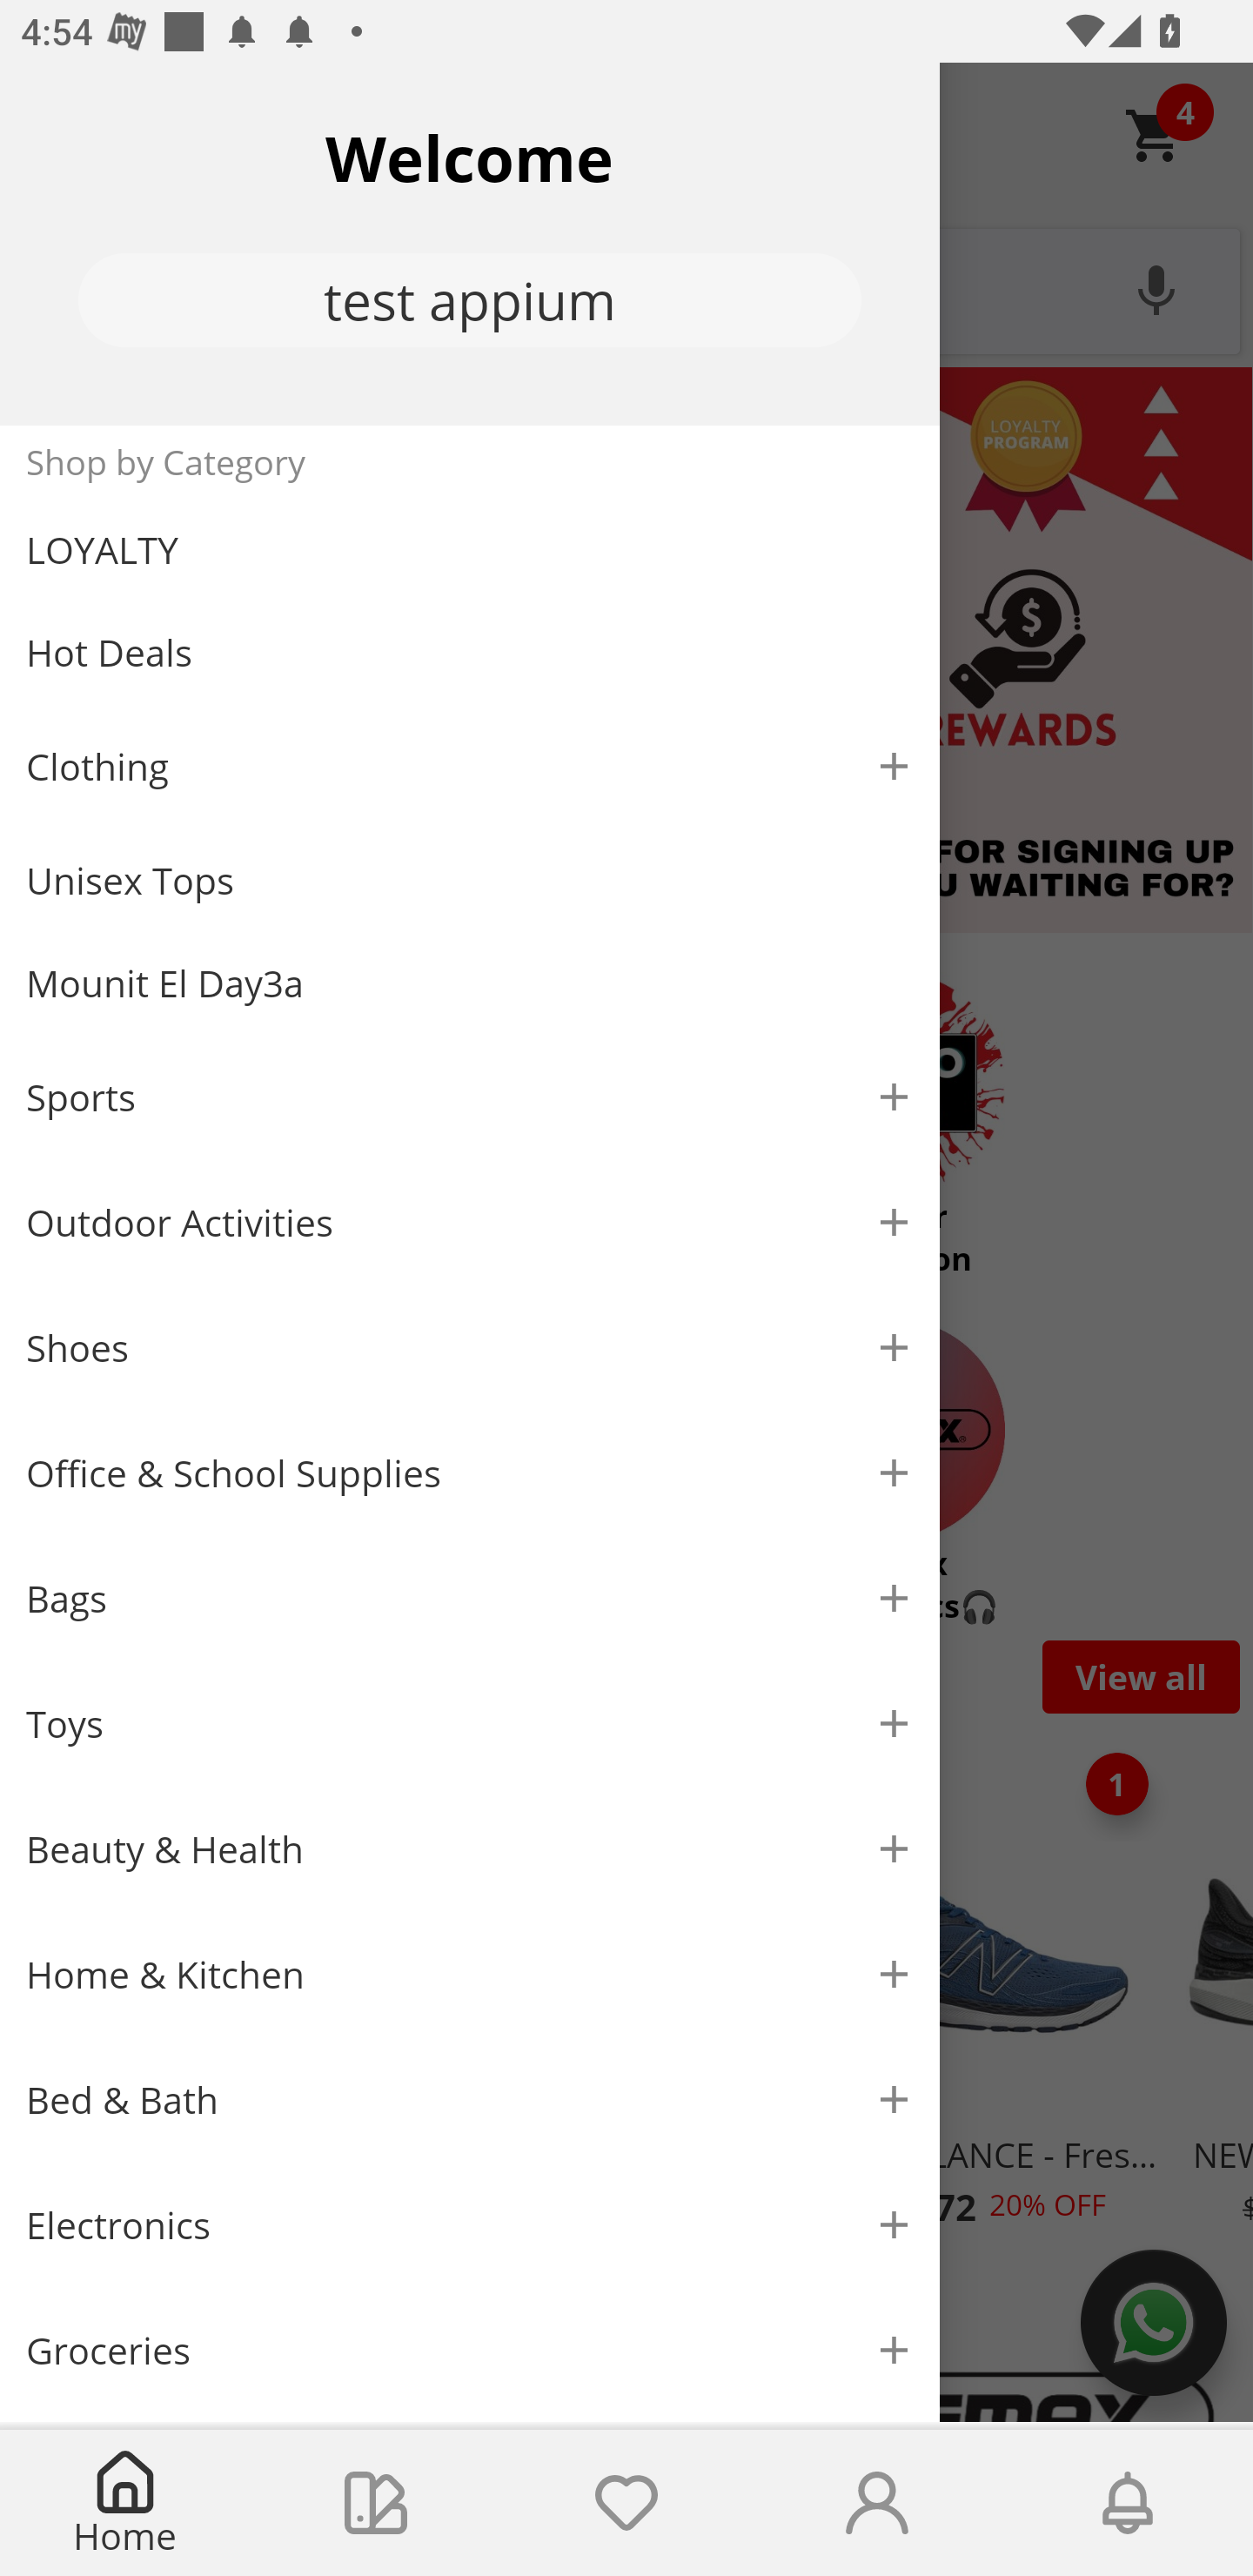  I want to click on Bed & Bath, so click(470, 2101).